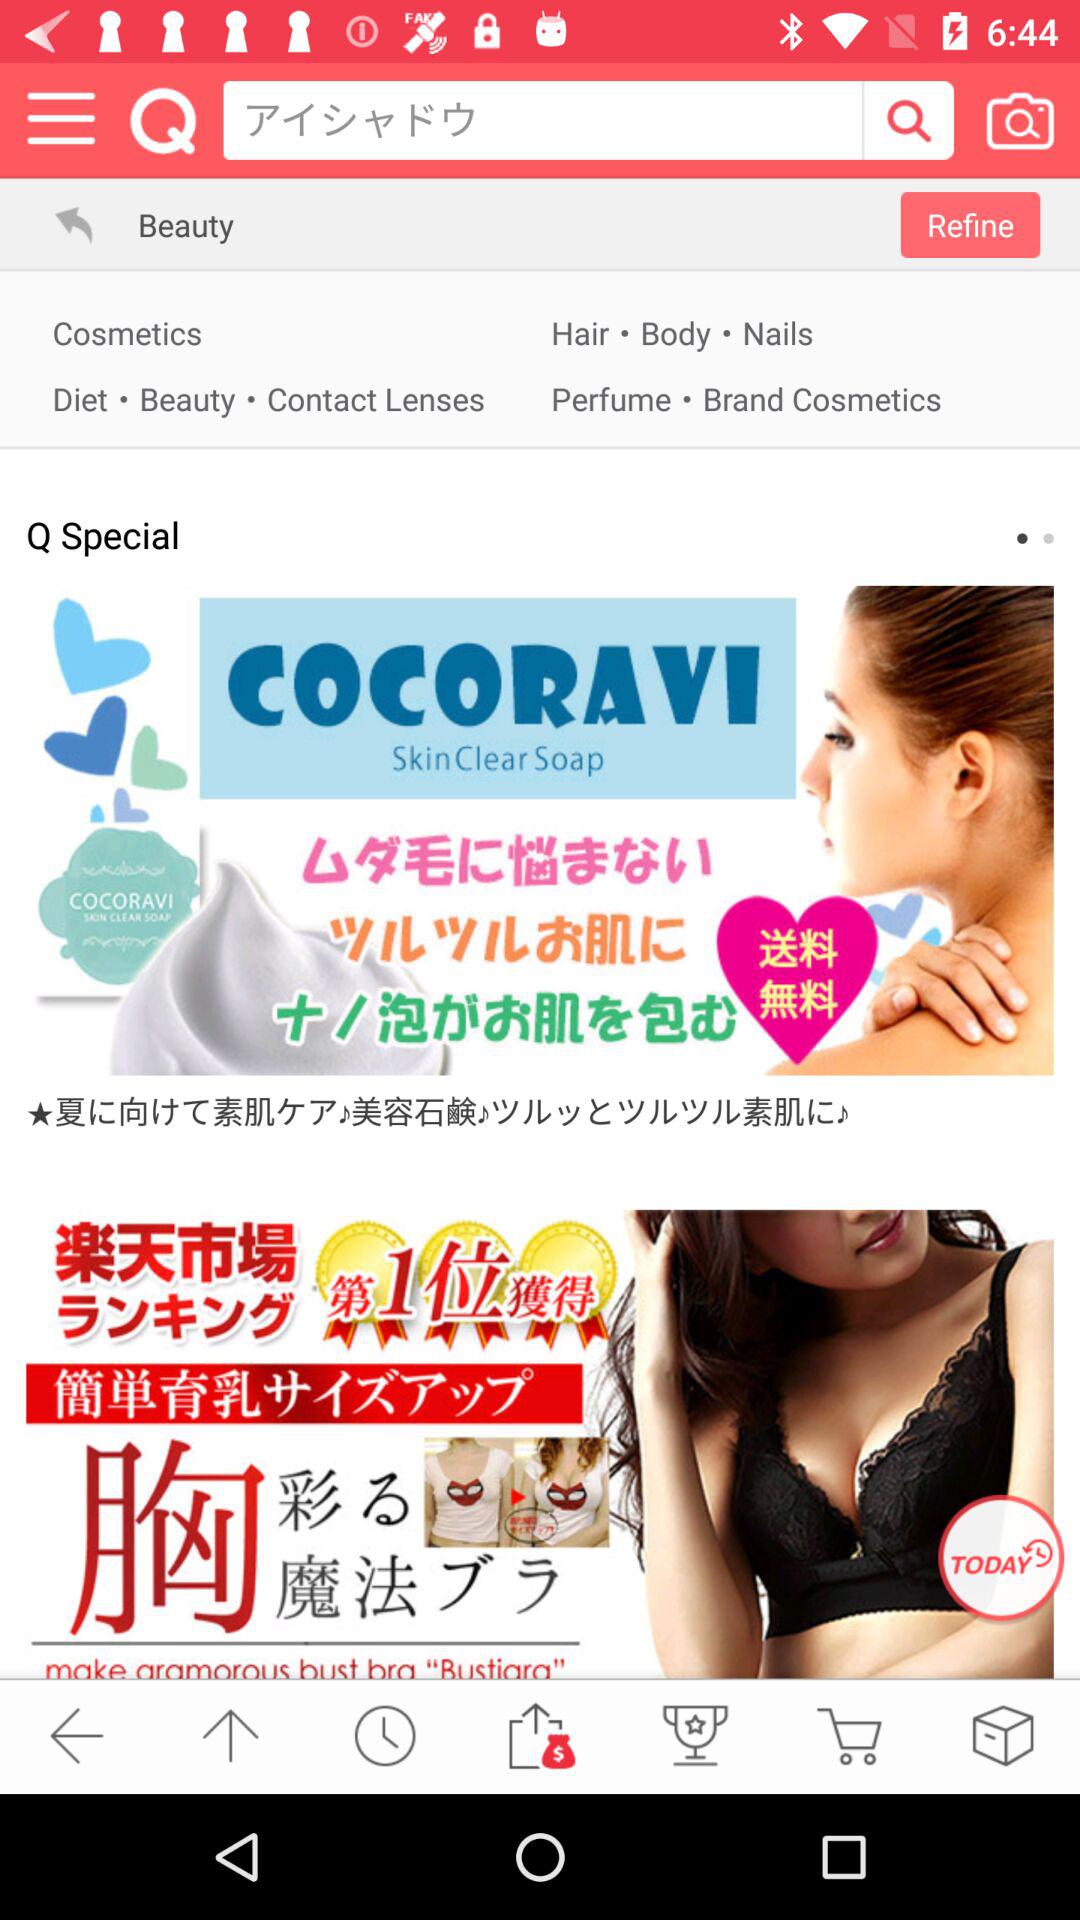 Image resolution: width=1080 pixels, height=1920 pixels. Describe the element at coordinates (384, 1736) in the screenshot. I see `watch option` at that location.